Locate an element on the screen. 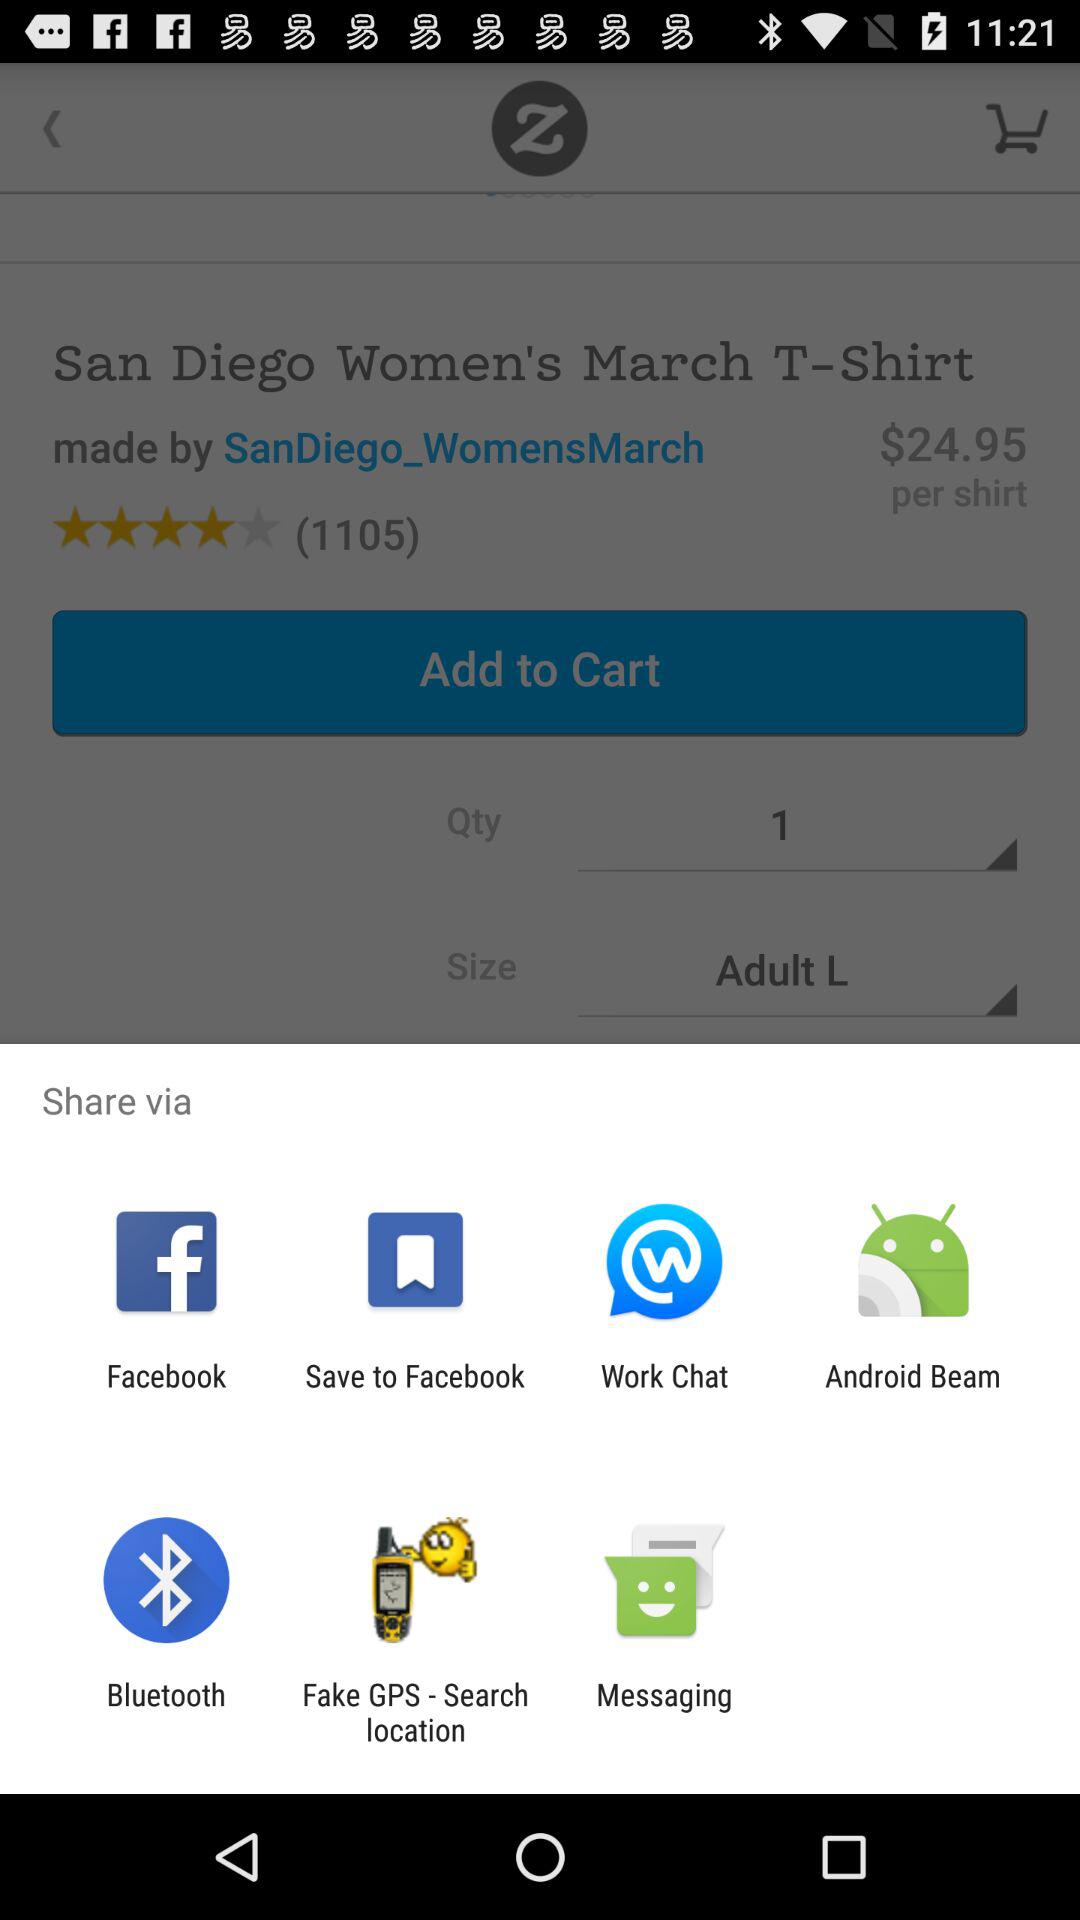  click item next to the fake gps search icon is located at coordinates (664, 1712).